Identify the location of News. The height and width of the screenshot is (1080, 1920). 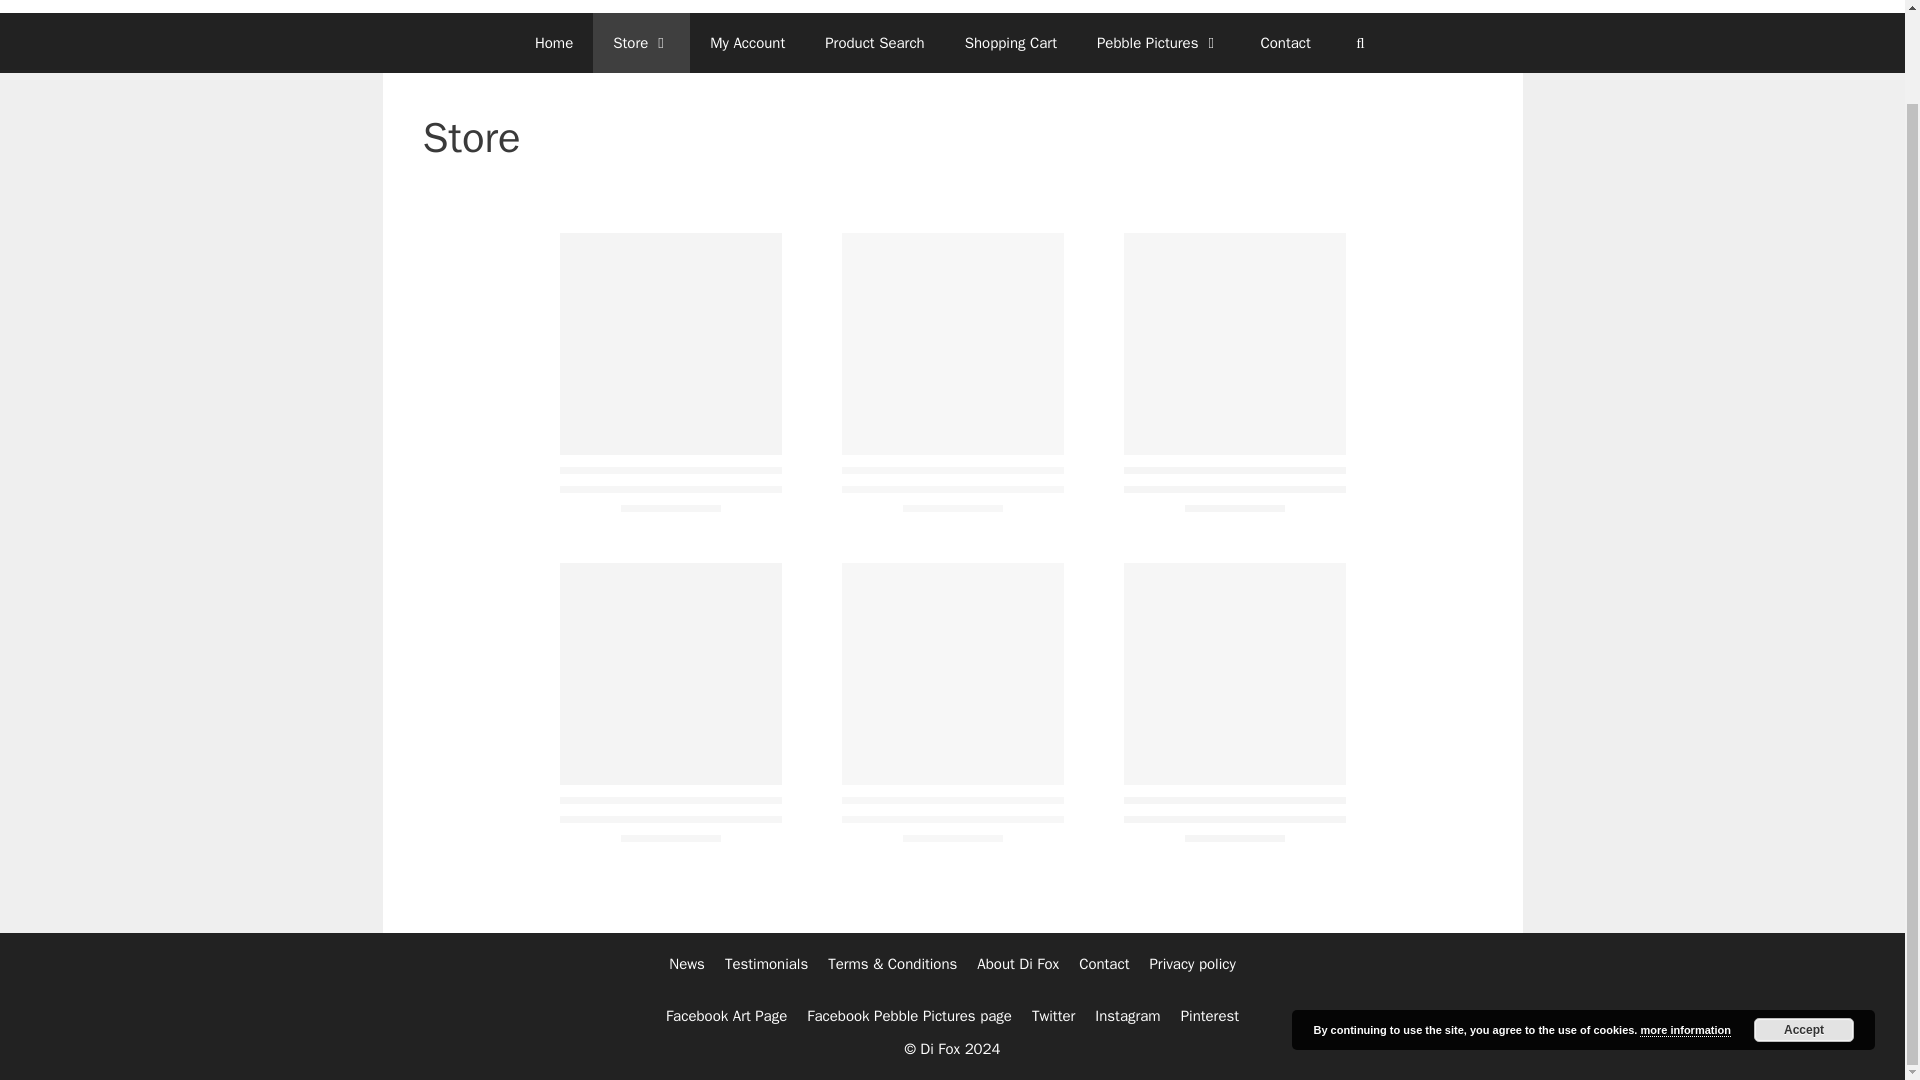
(686, 964).